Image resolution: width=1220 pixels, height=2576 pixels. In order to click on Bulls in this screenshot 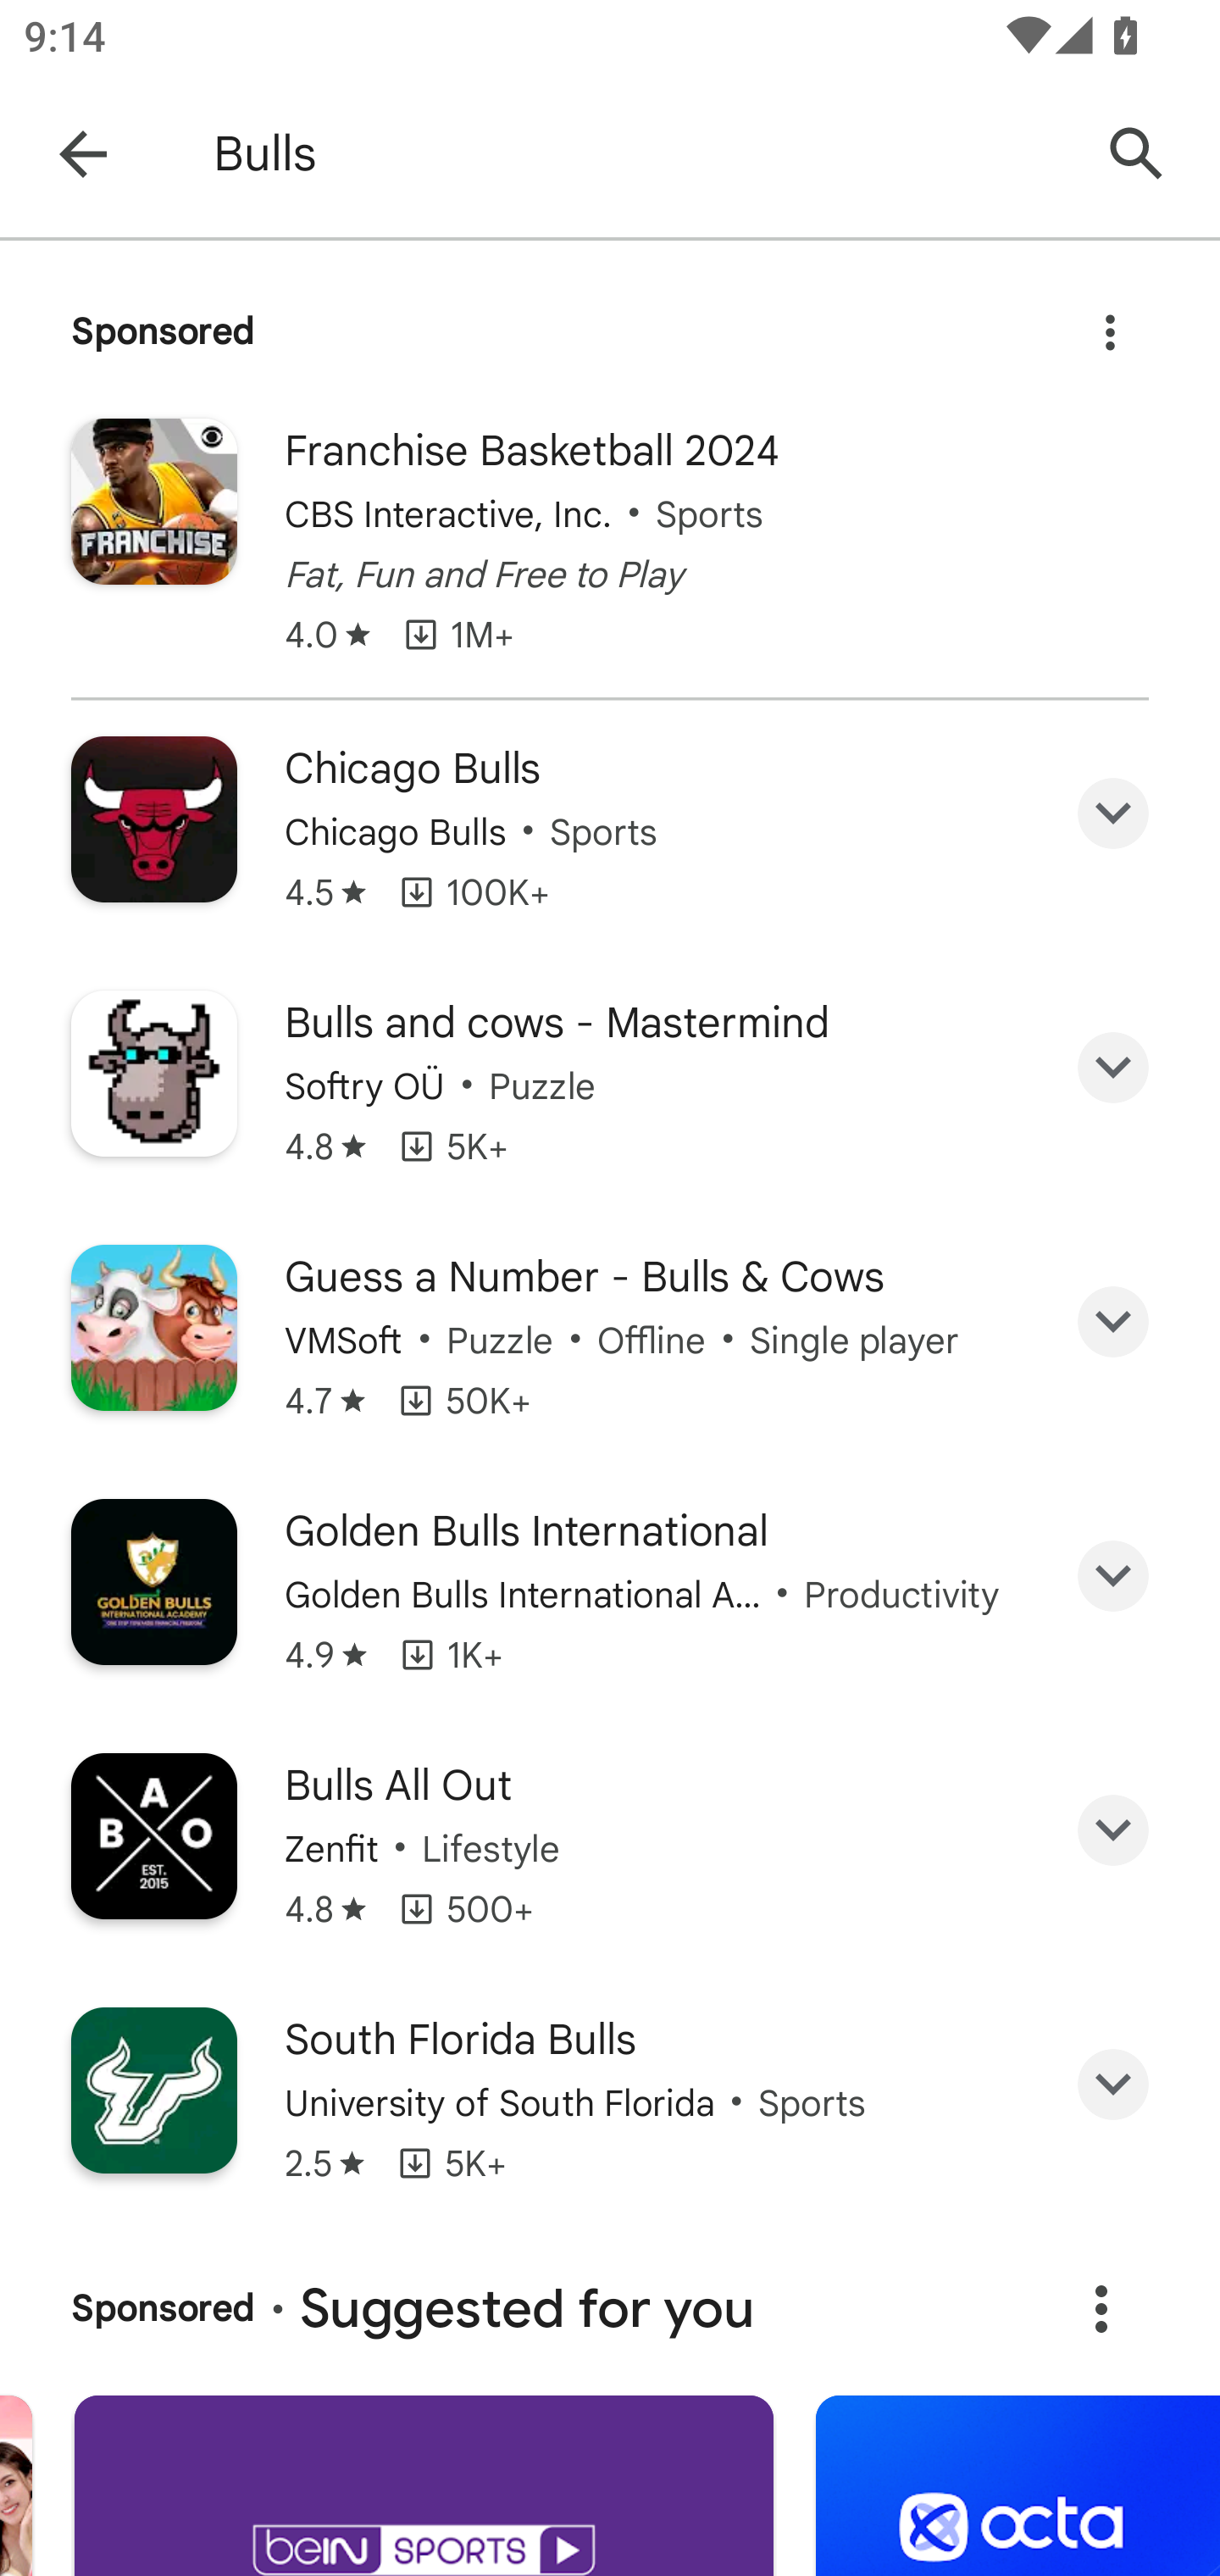, I will do `click(639, 154)`.